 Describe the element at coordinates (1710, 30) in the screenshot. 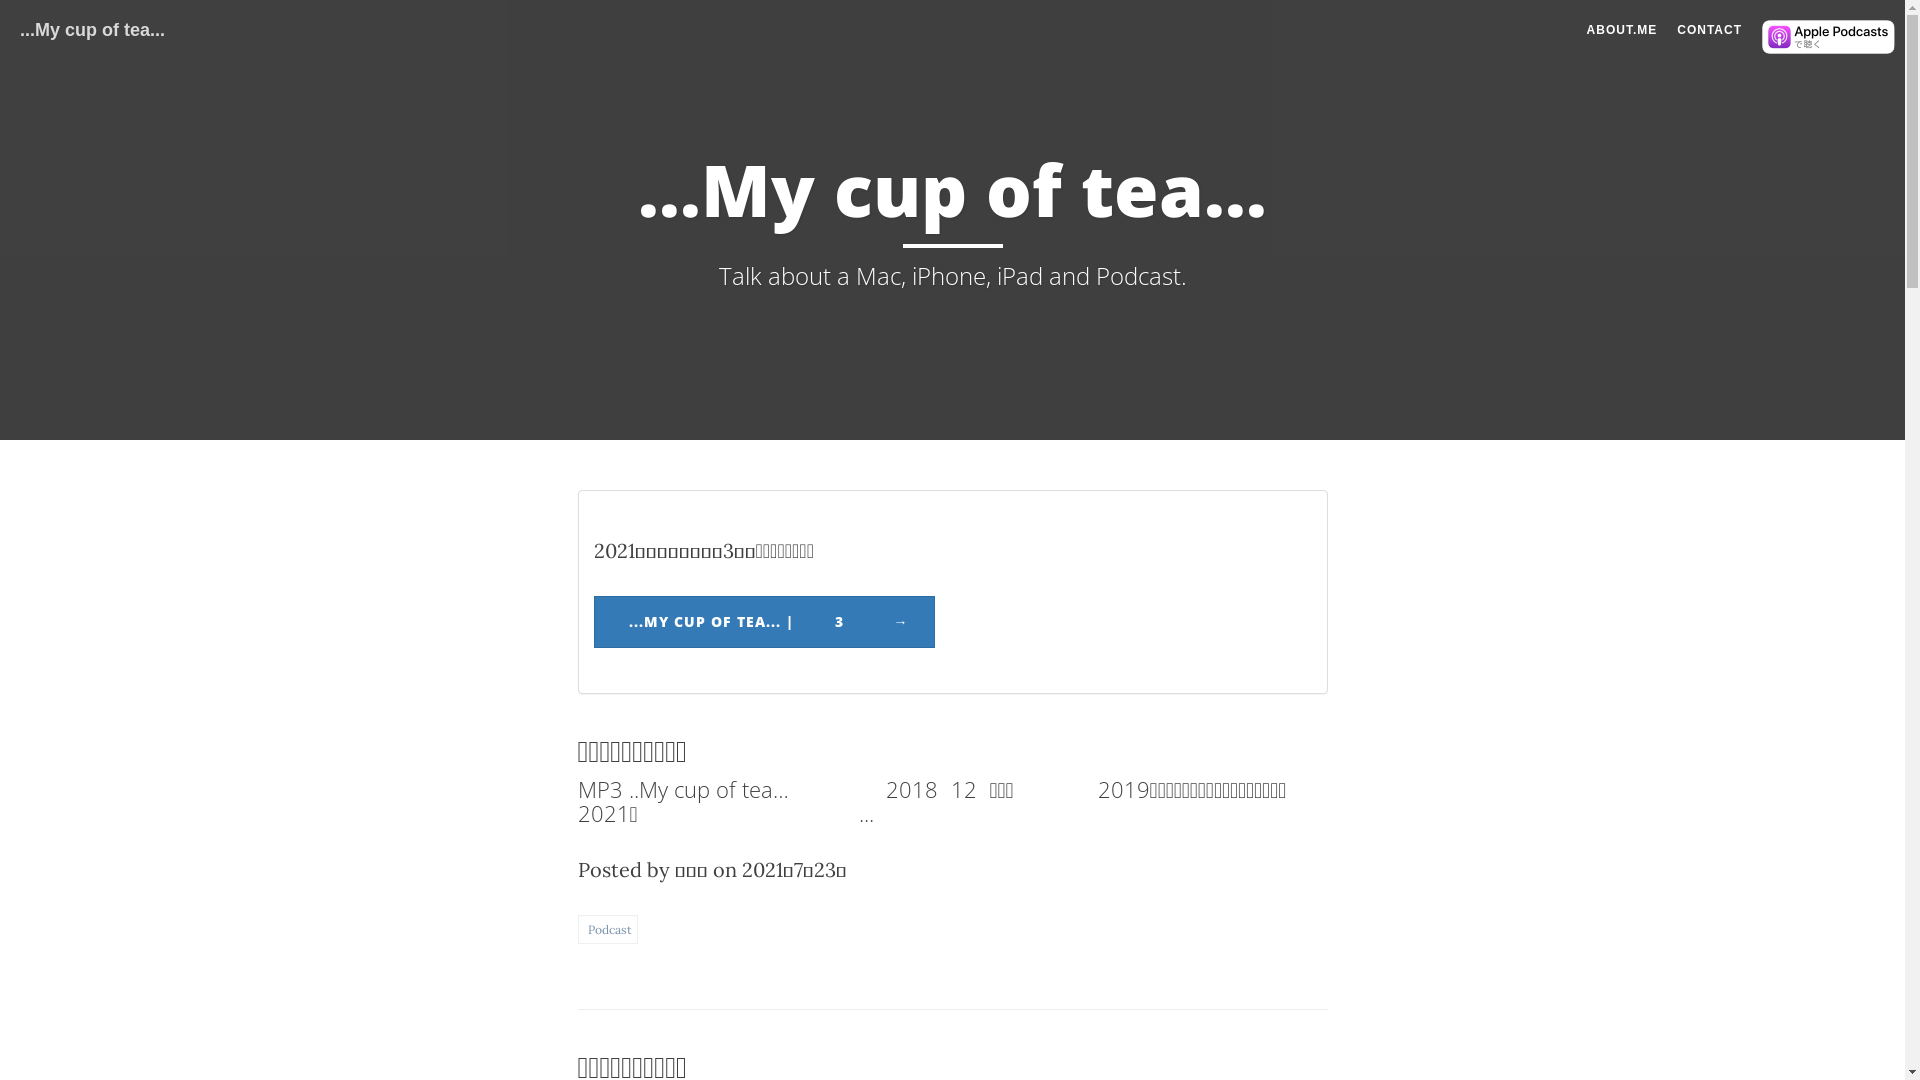

I see `CONTACT` at that location.